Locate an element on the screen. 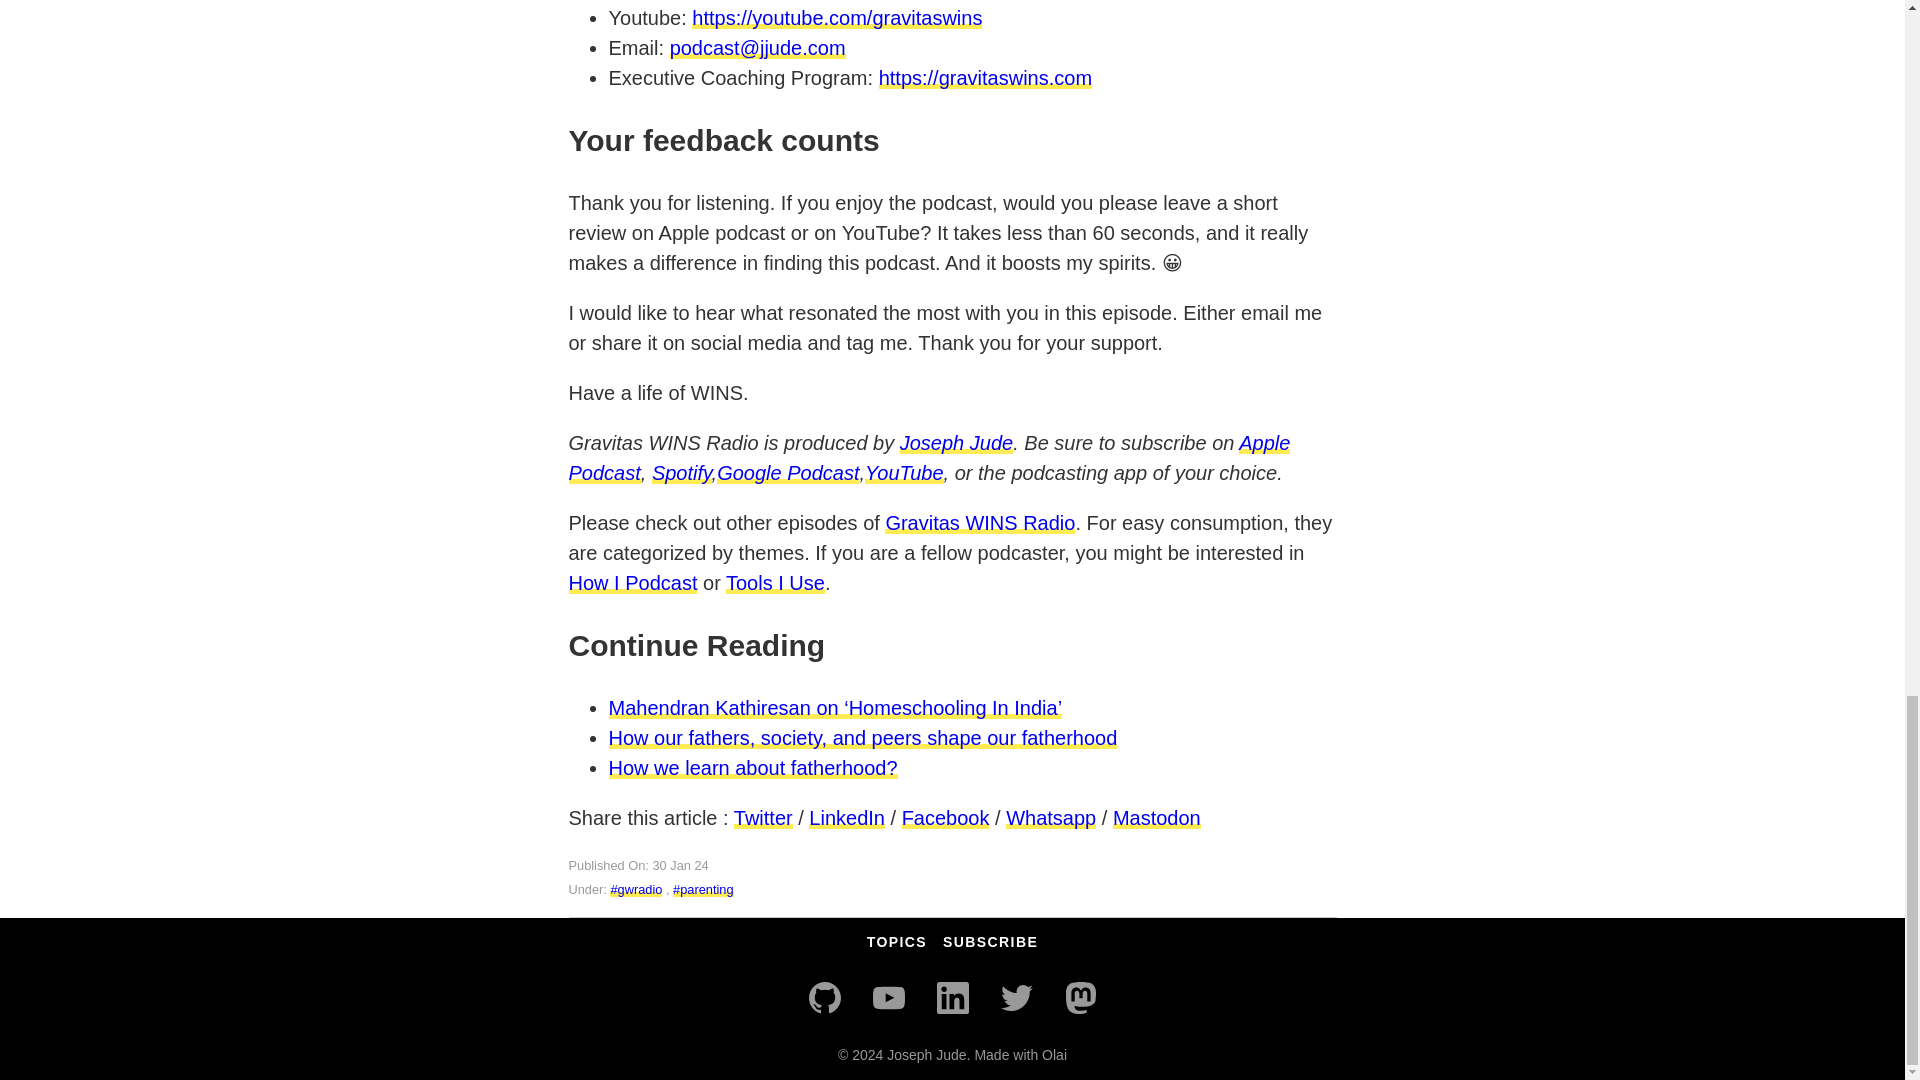  Apple Podcast is located at coordinates (929, 458).